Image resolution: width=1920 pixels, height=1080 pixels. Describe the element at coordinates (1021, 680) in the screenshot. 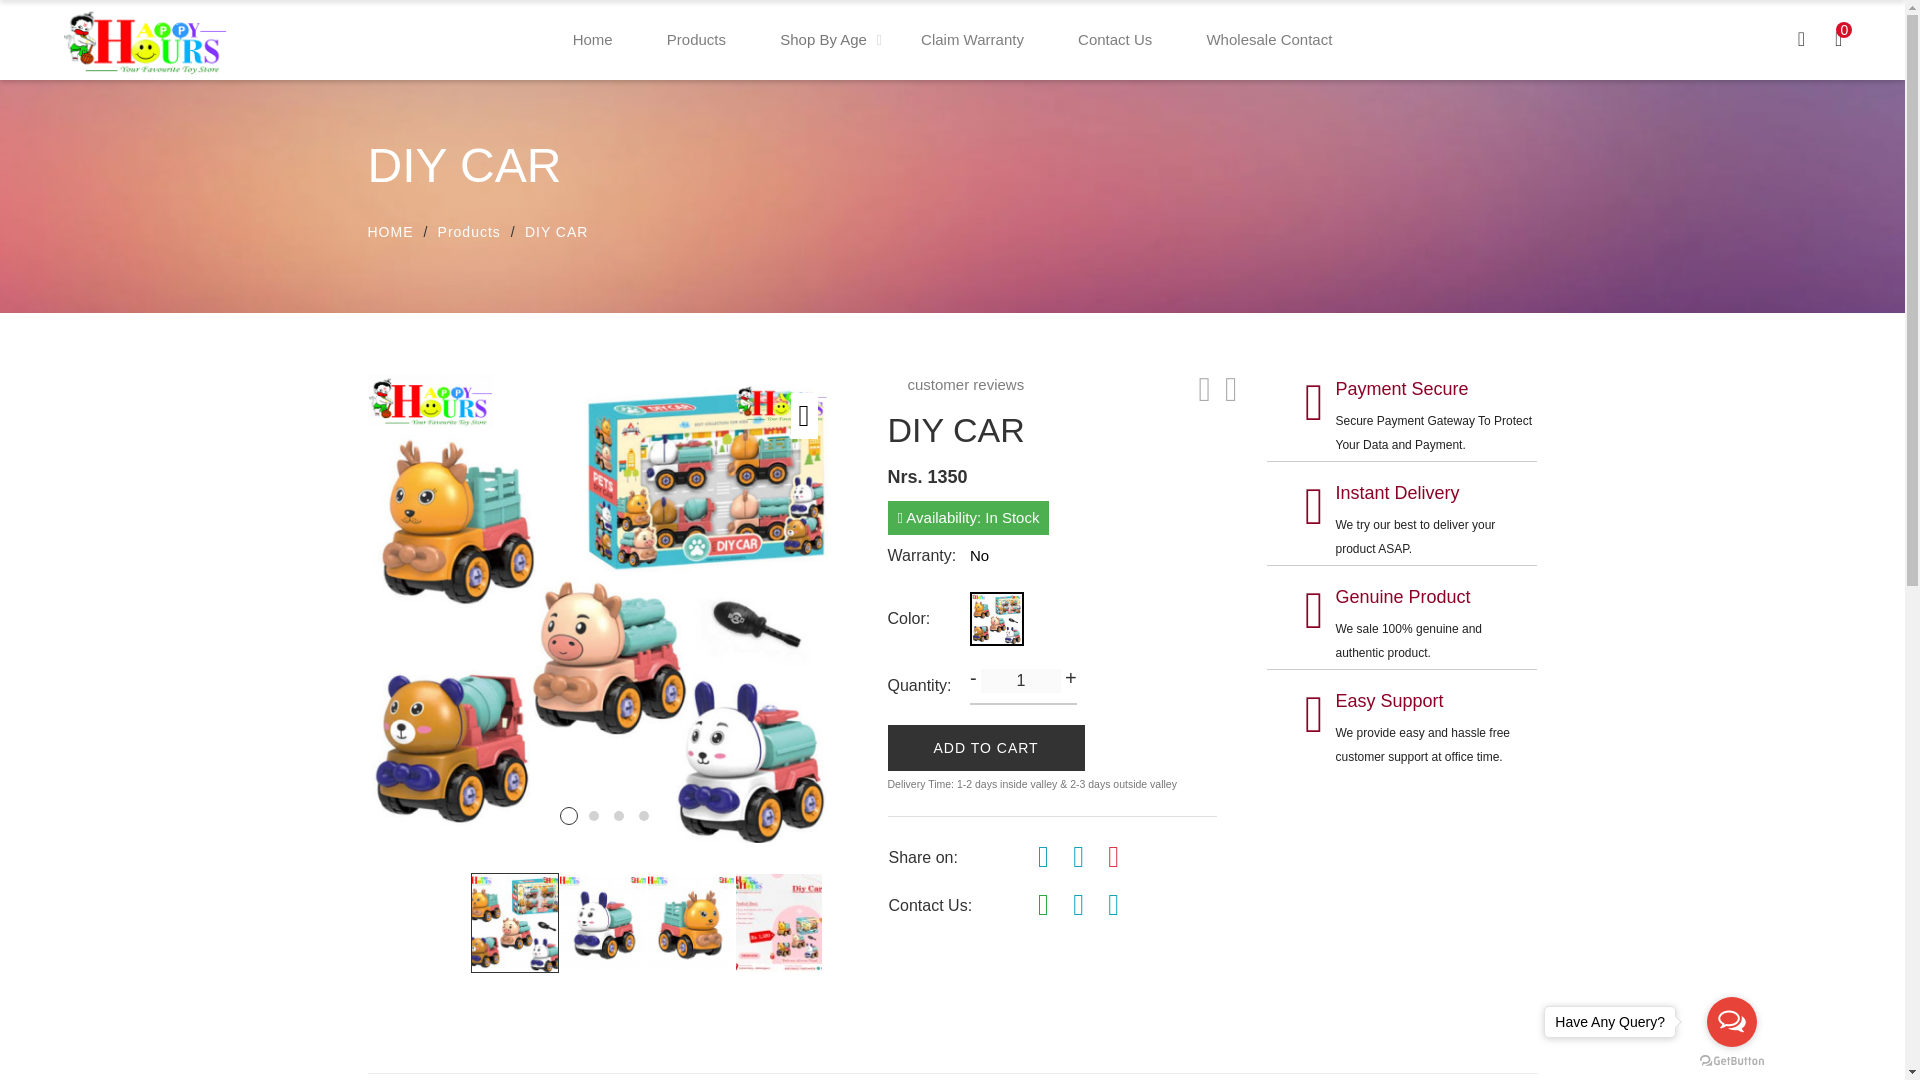

I see `1` at that location.